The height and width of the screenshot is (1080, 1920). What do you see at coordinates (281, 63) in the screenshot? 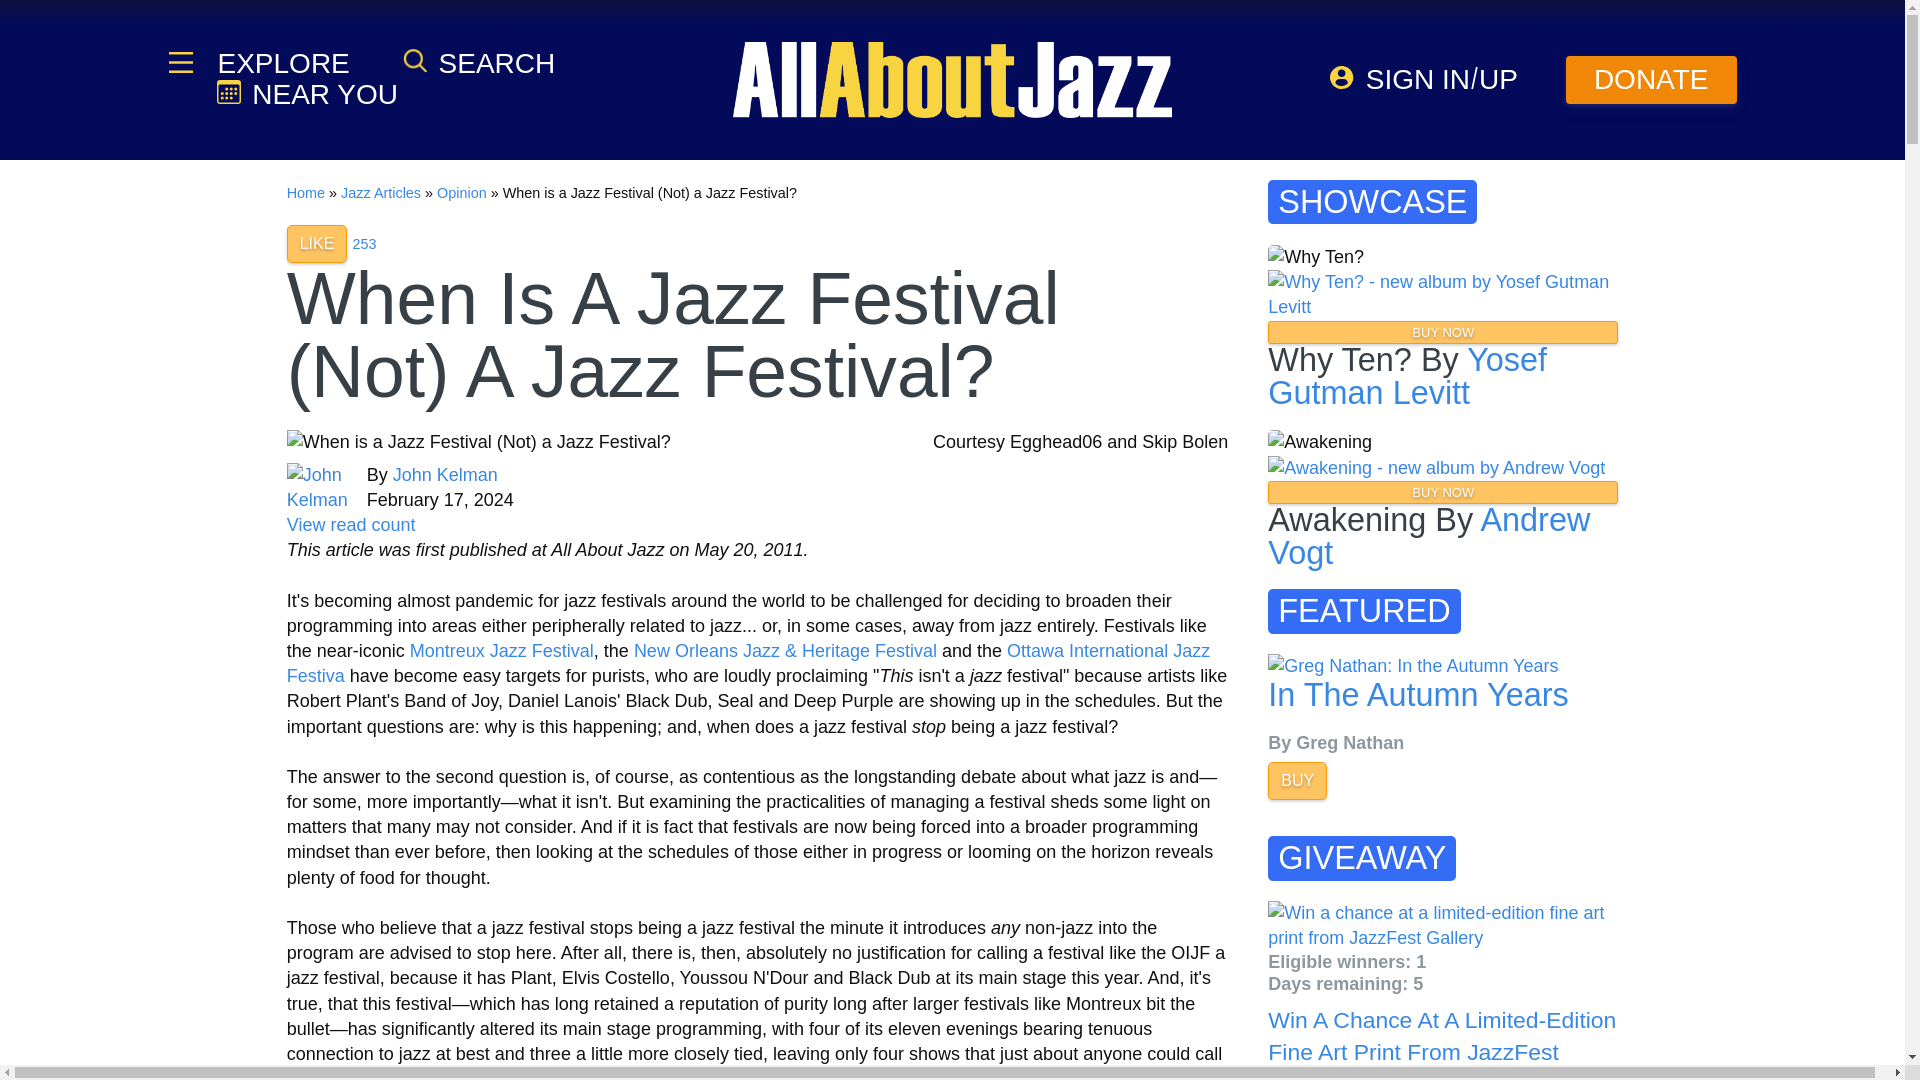
I see `EXPLORE` at bounding box center [281, 63].